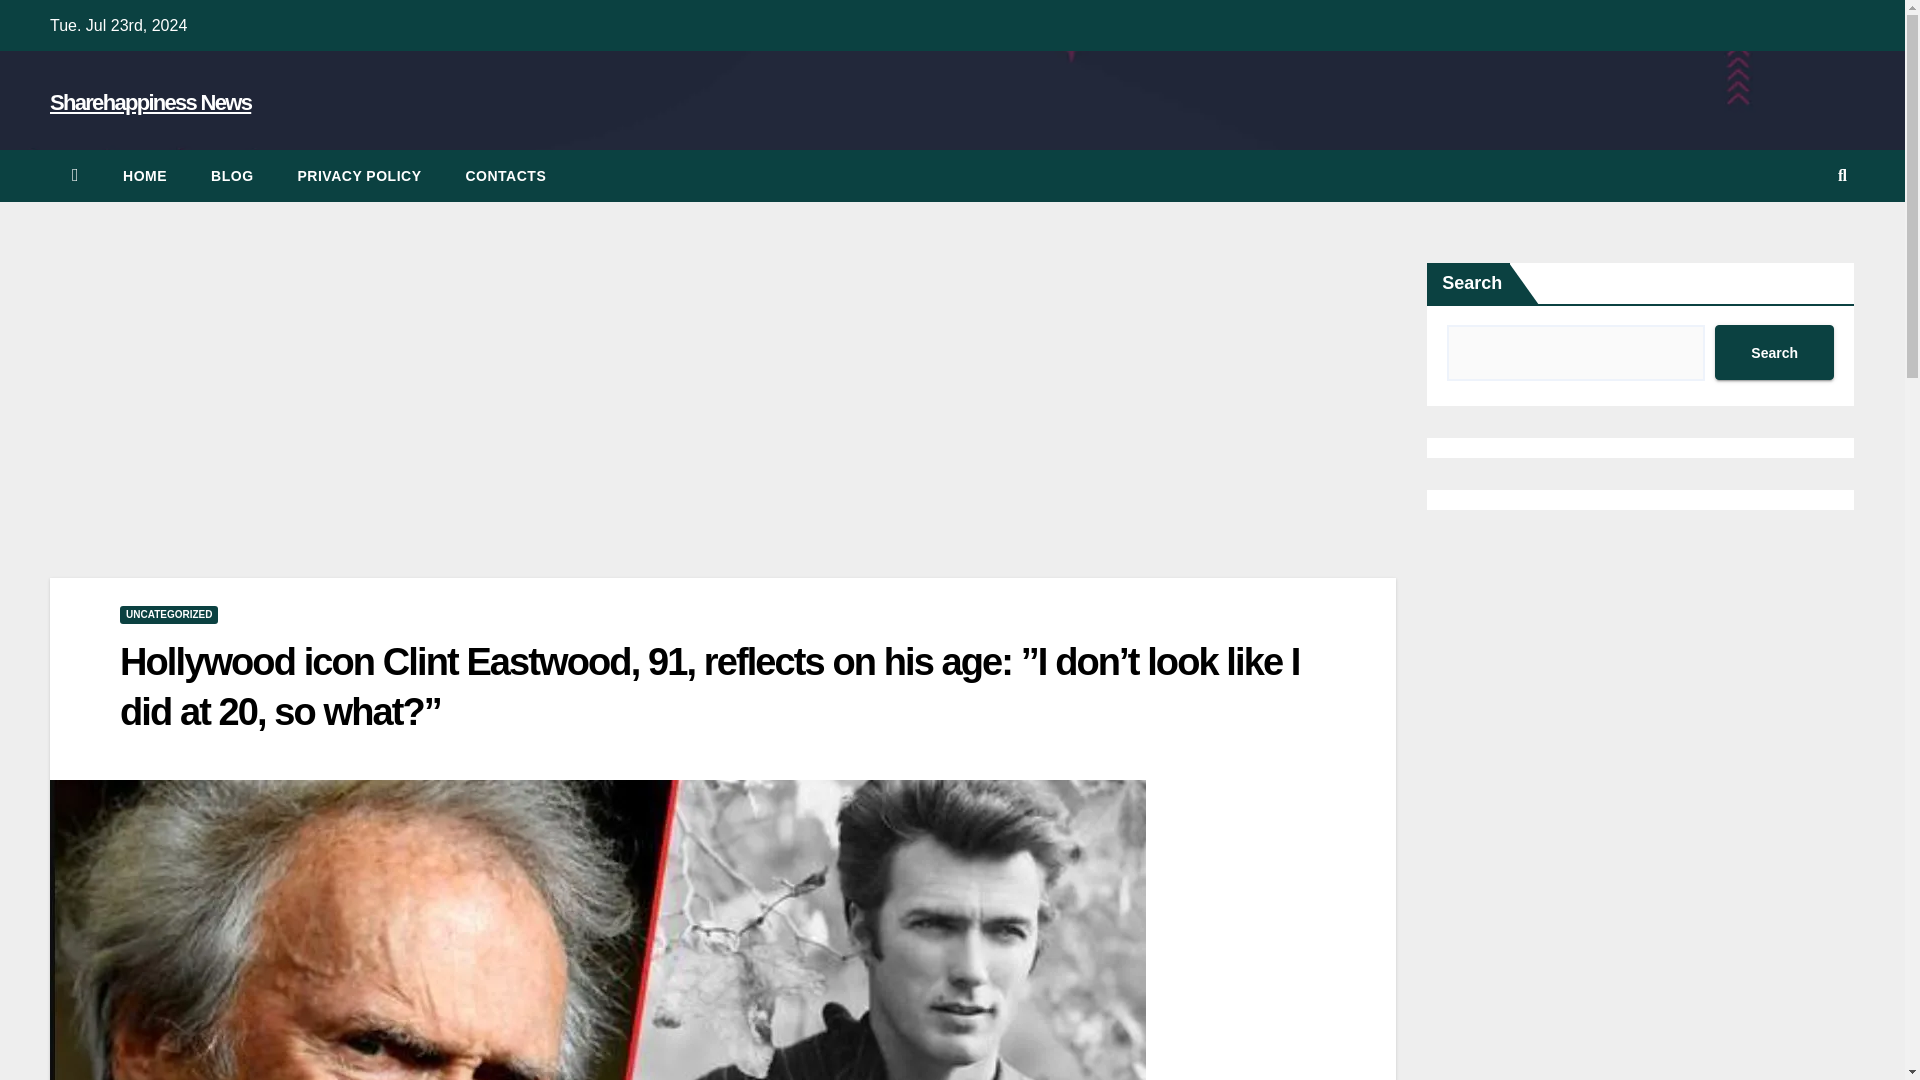 This screenshot has height=1080, width=1920. What do you see at coordinates (1774, 352) in the screenshot?
I see `Search` at bounding box center [1774, 352].